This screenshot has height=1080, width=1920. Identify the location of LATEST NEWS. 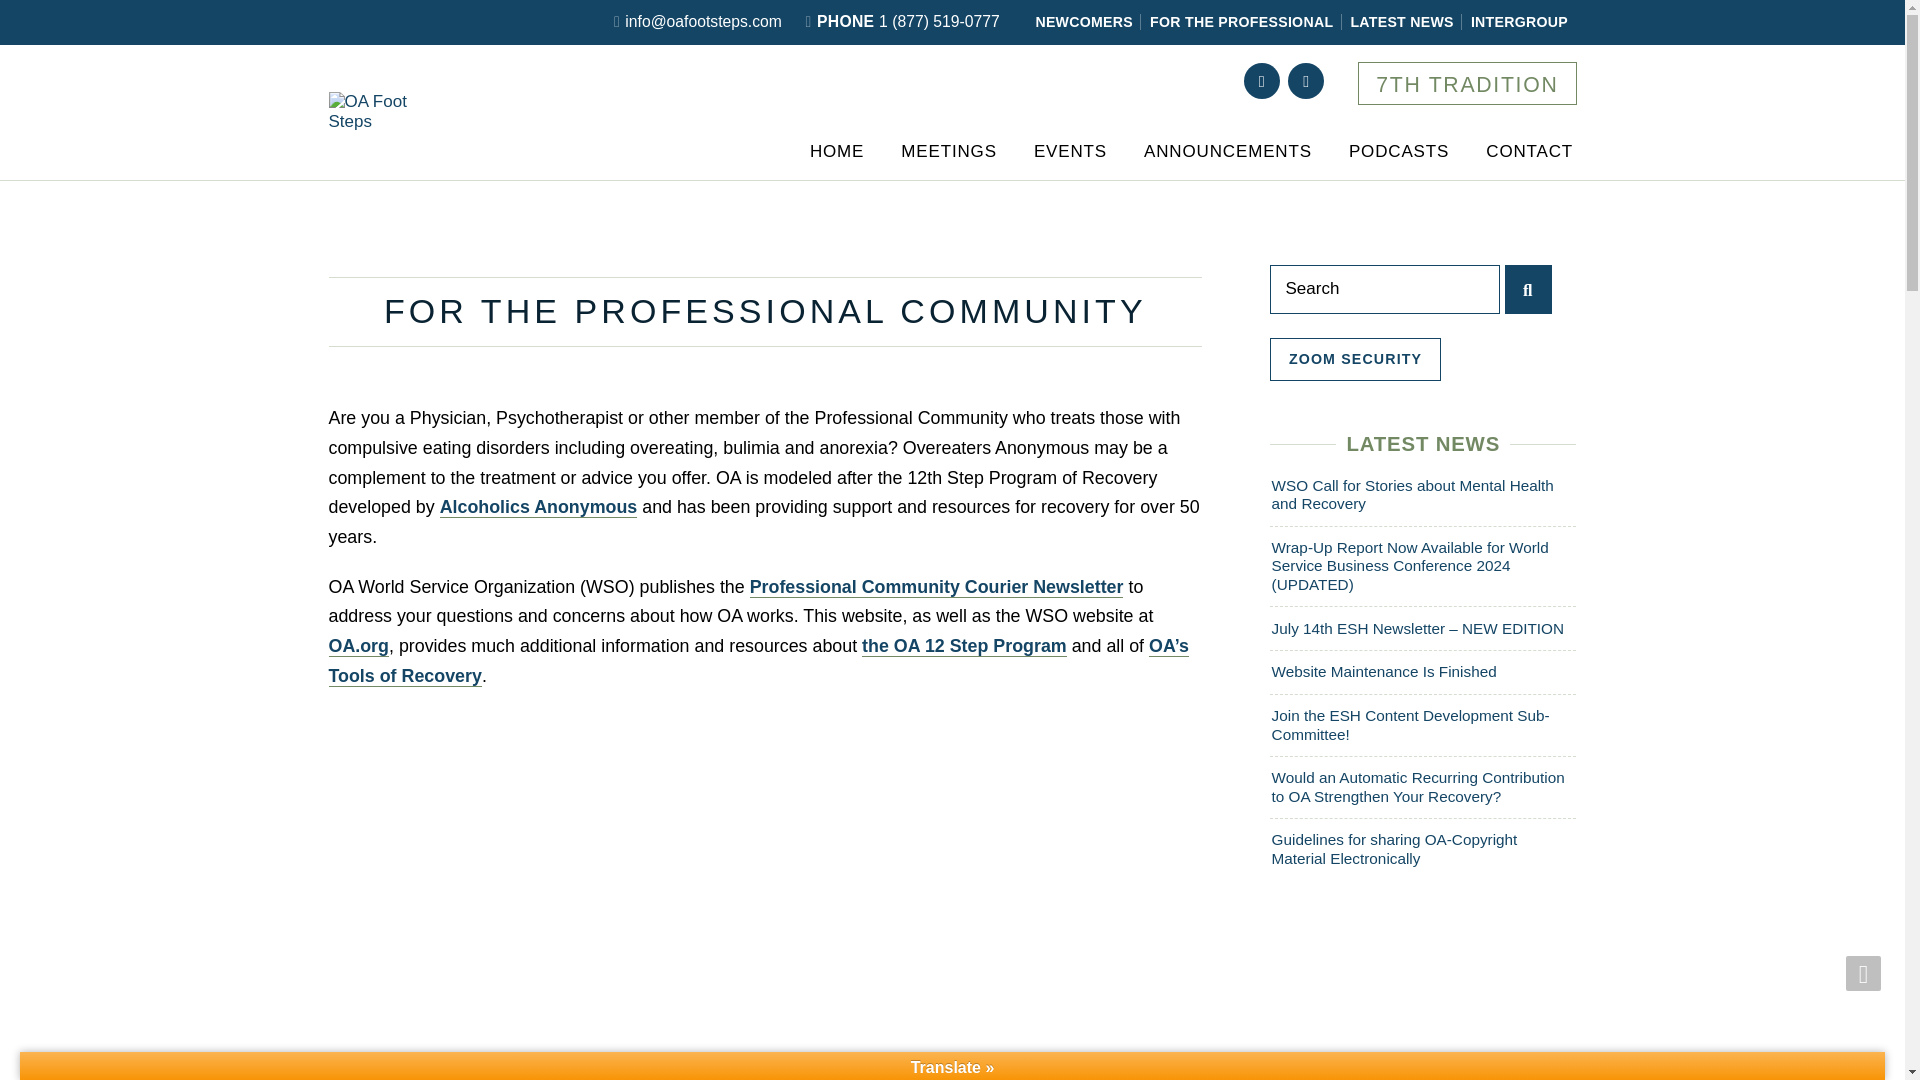
(1403, 22).